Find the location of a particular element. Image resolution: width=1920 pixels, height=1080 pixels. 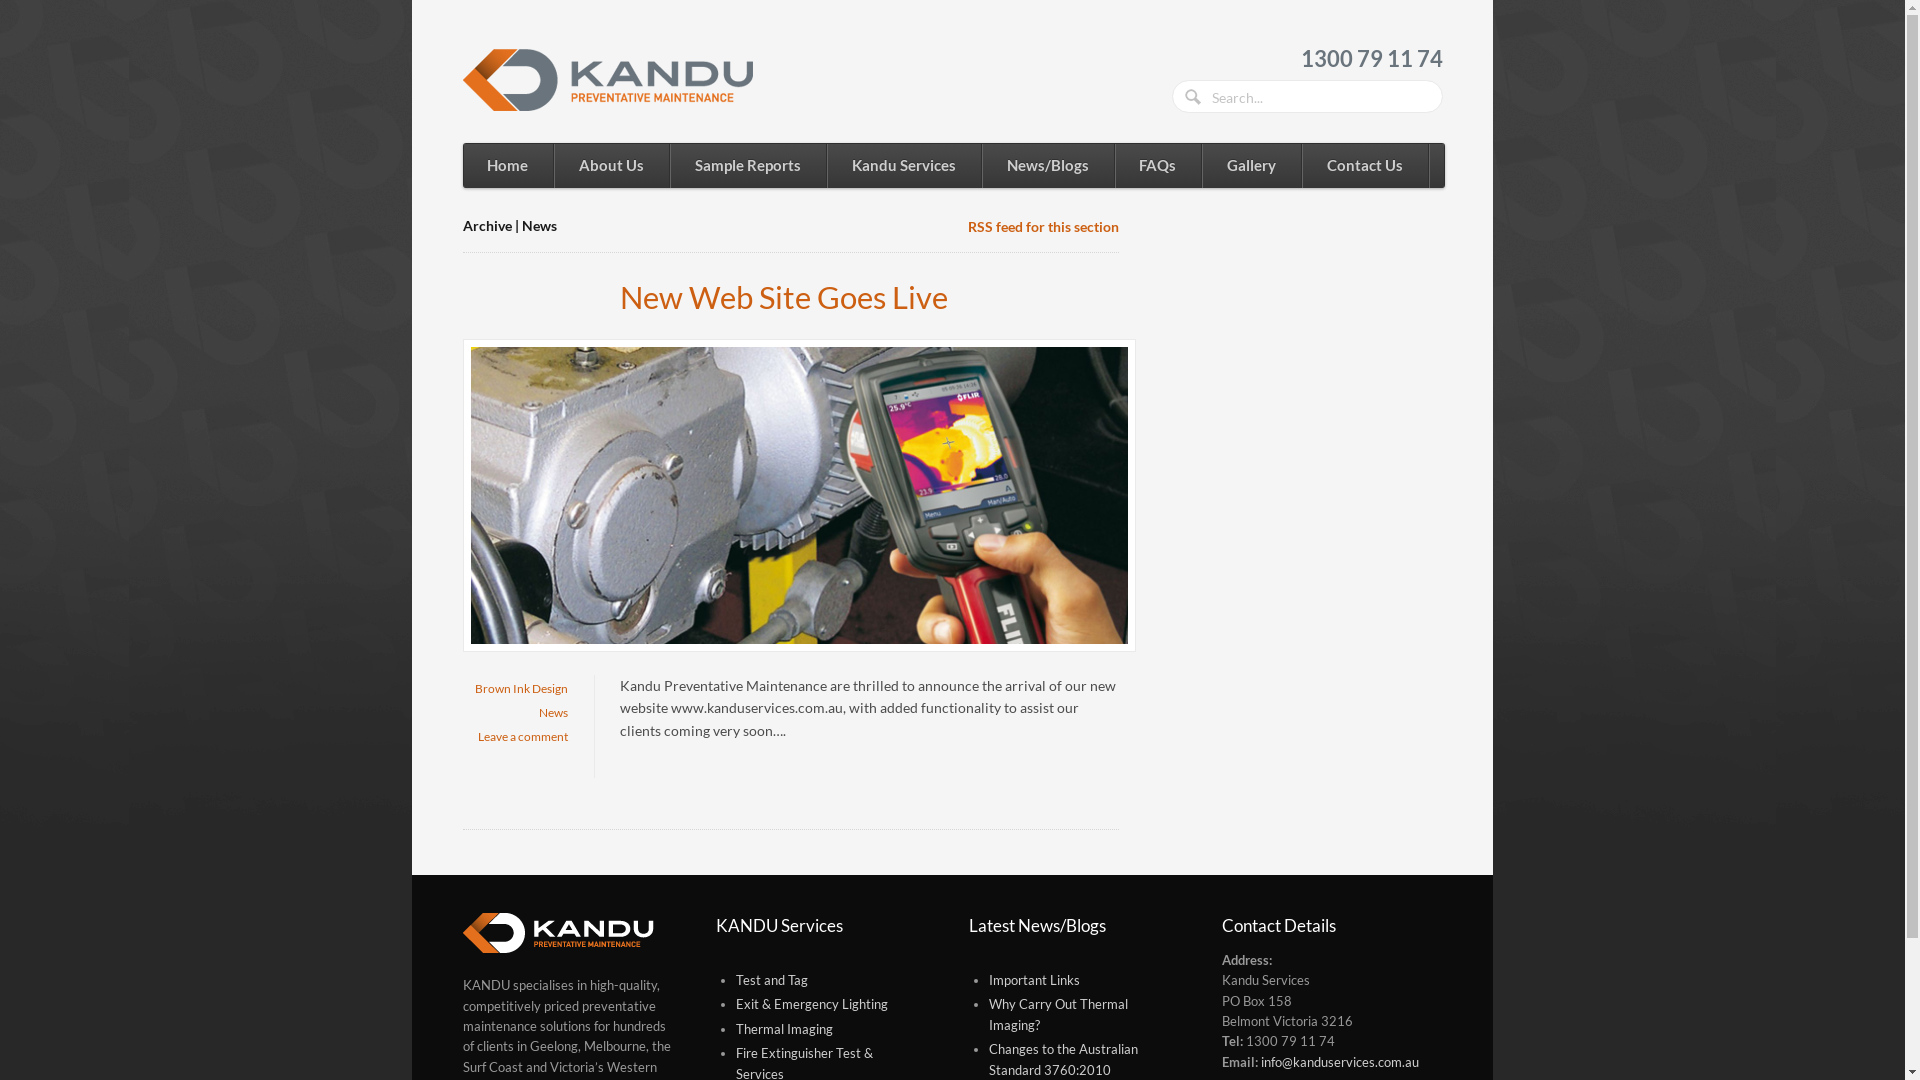

Thermal Imaging is located at coordinates (784, 1030).